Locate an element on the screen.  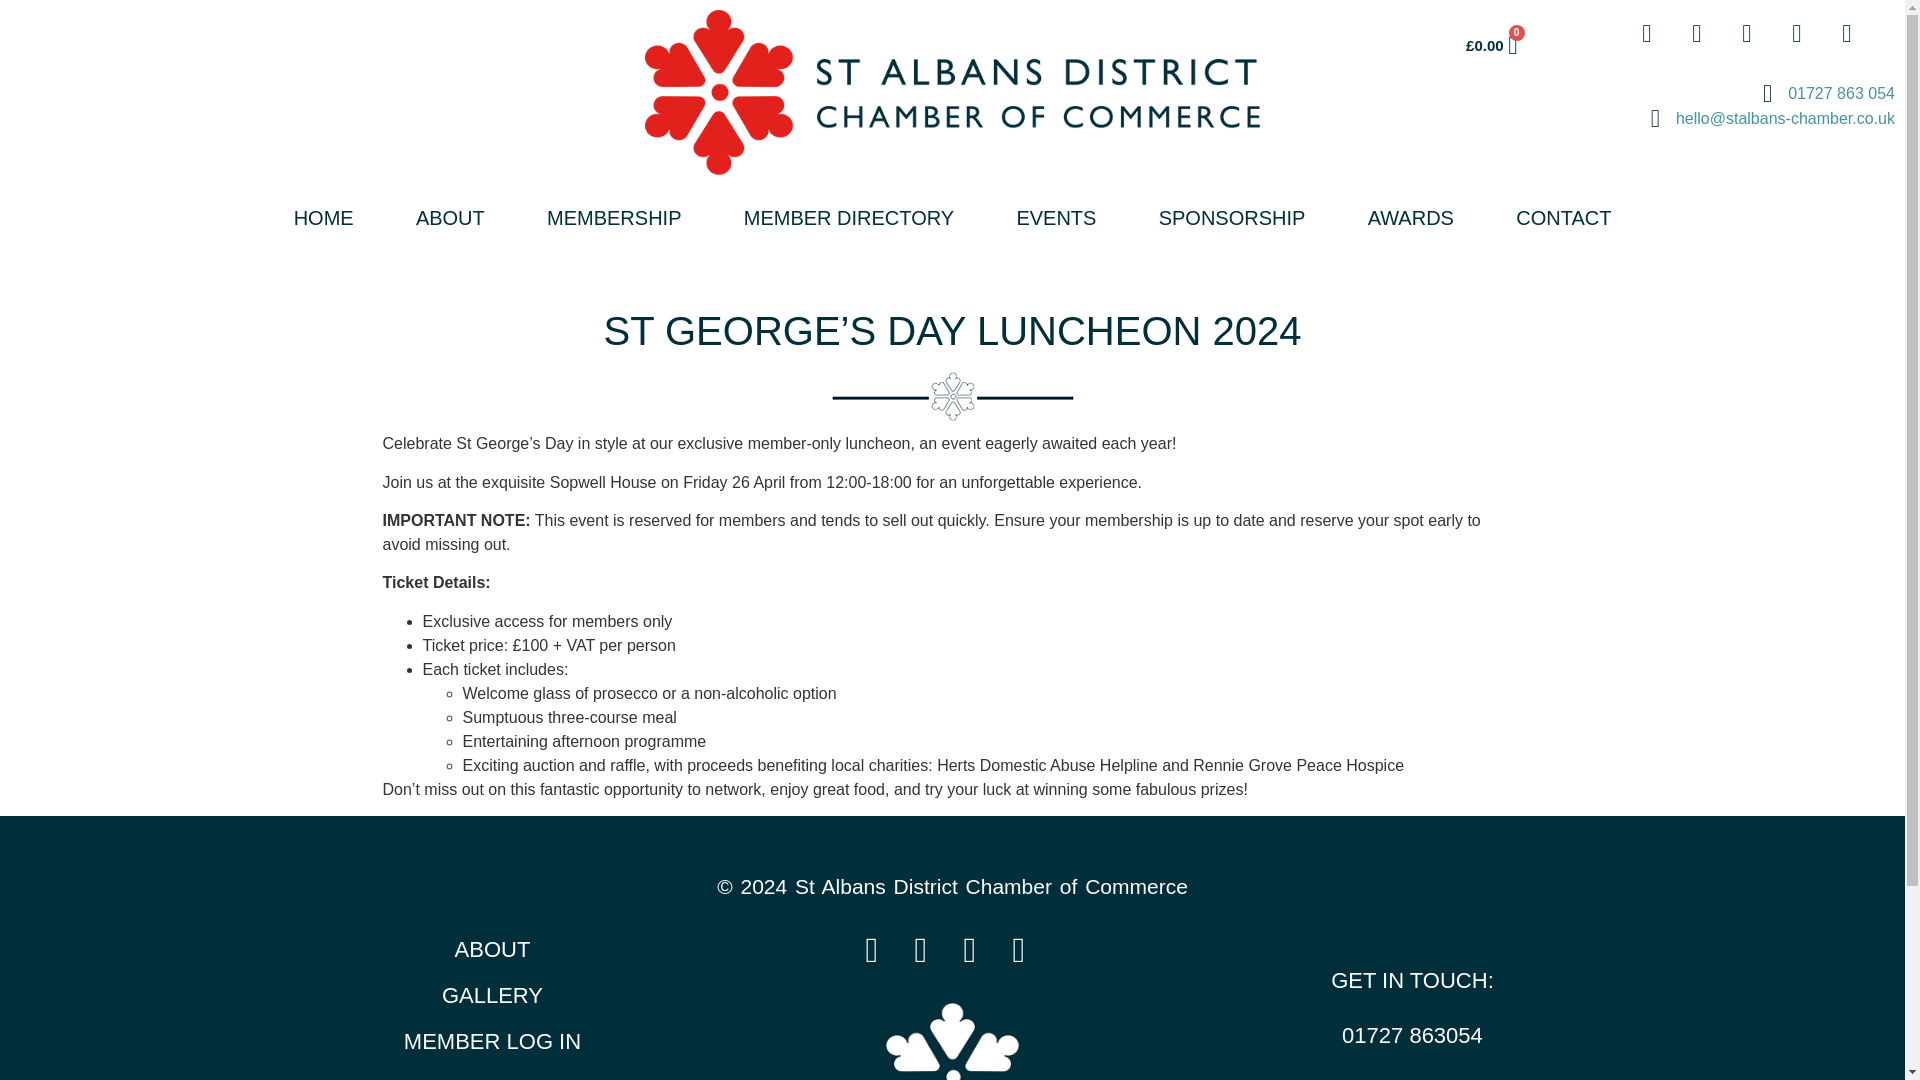
CONTACT is located at coordinates (1562, 218).